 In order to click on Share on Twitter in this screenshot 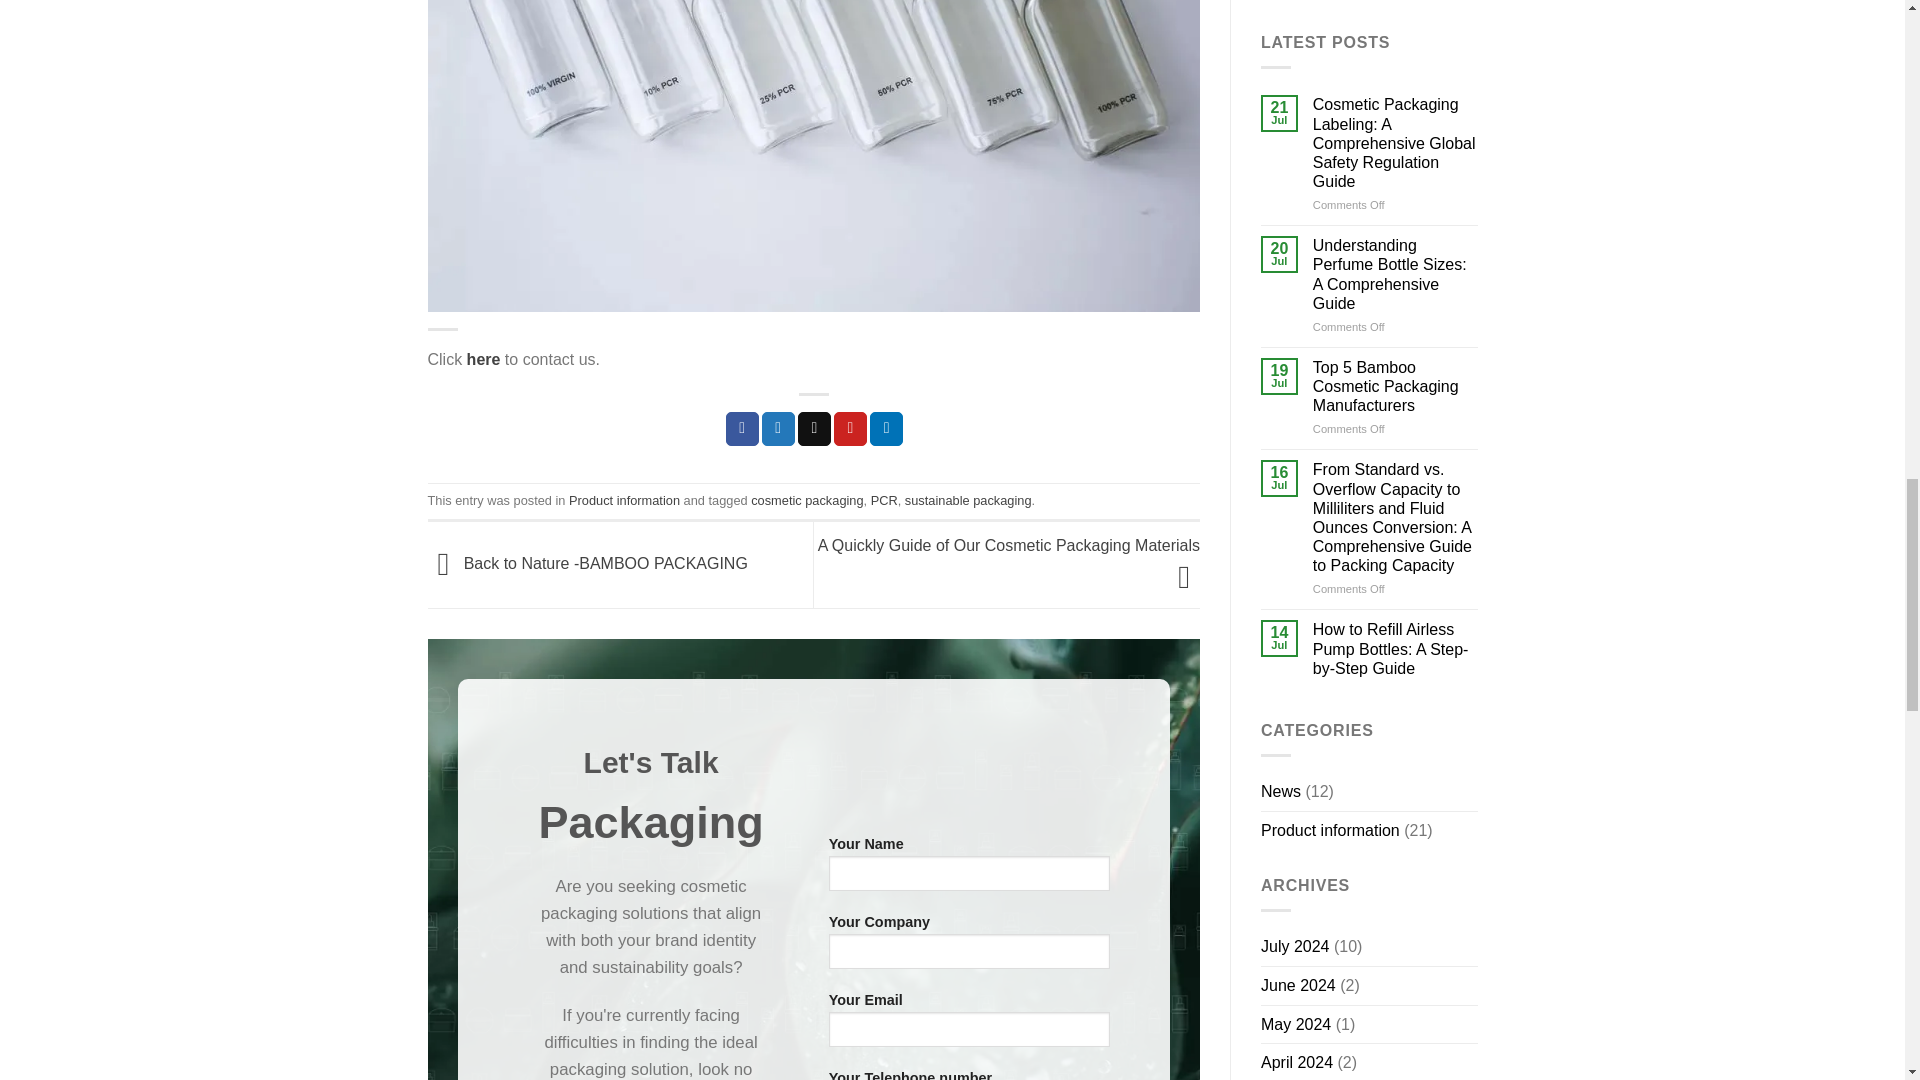, I will do `click(778, 428)`.